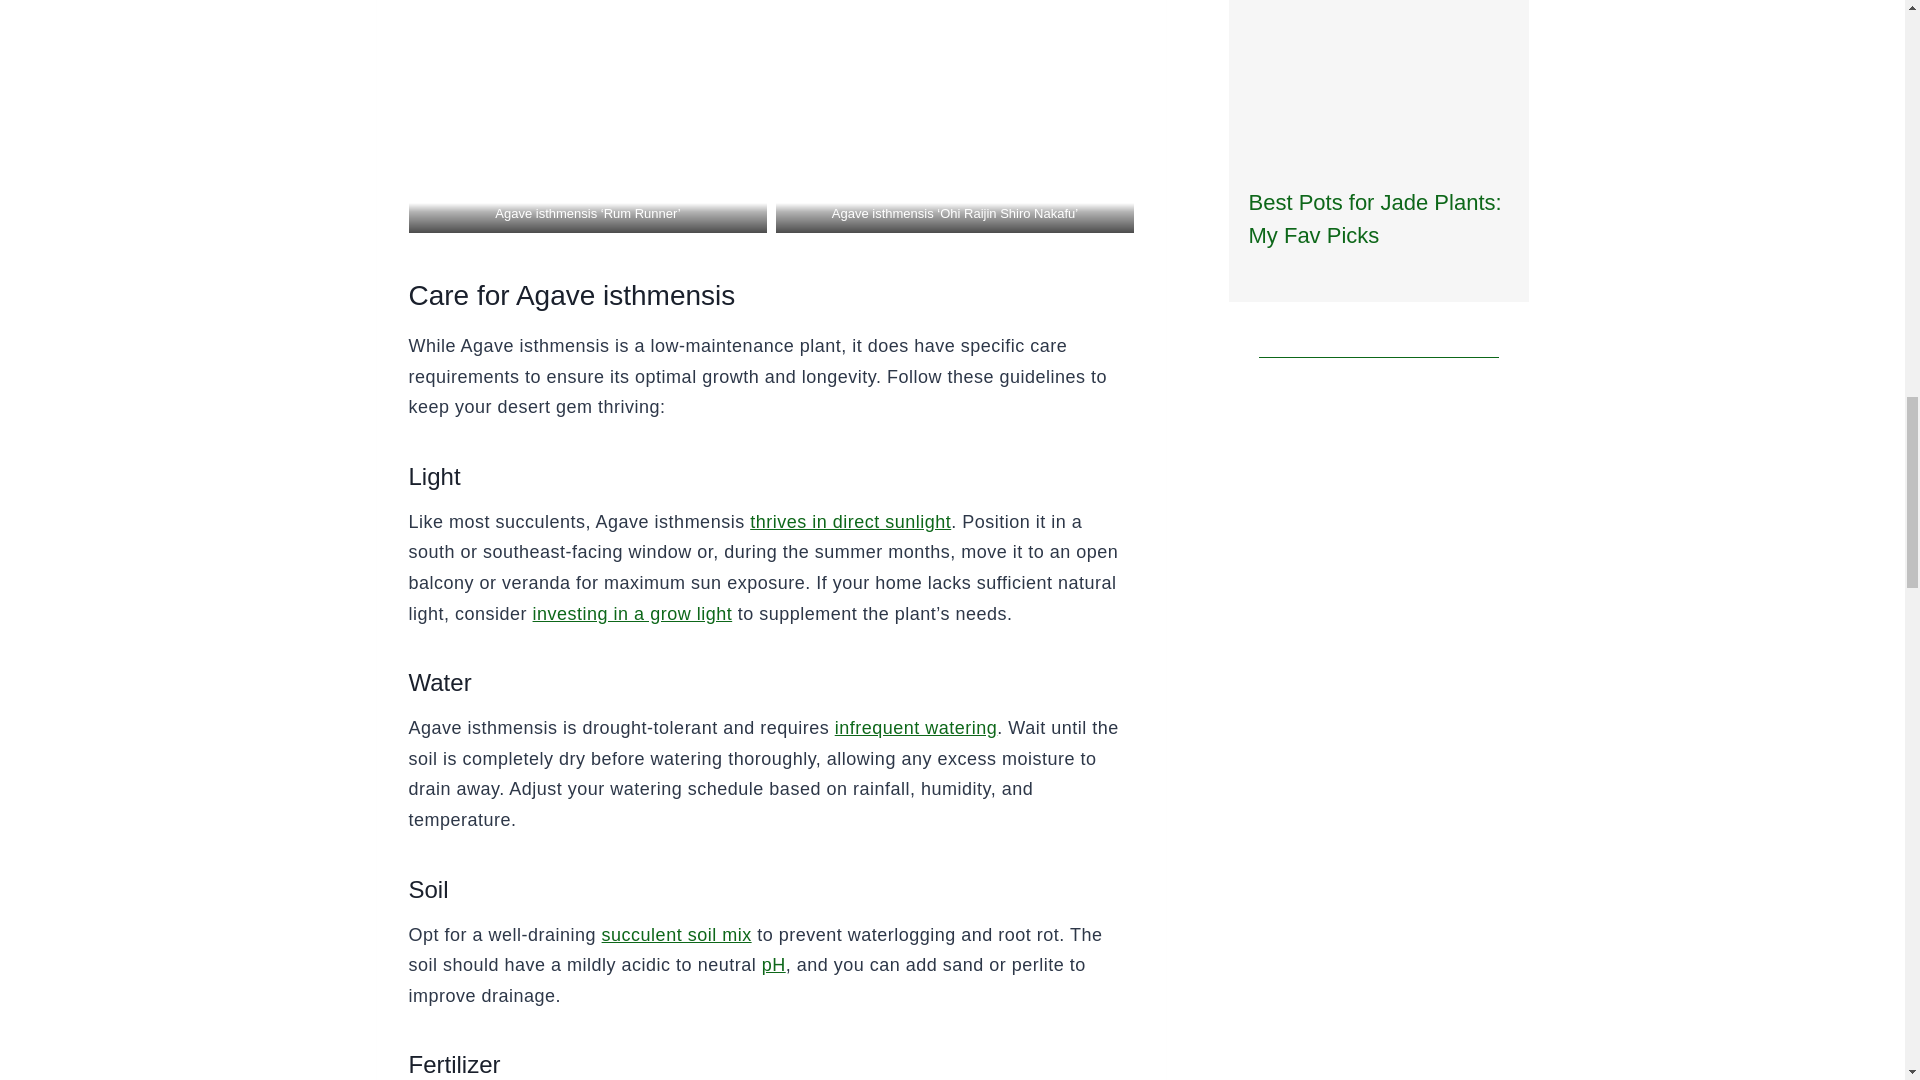 This screenshot has height=1080, width=1920. I want to click on investing in a grow light, so click(633, 614).